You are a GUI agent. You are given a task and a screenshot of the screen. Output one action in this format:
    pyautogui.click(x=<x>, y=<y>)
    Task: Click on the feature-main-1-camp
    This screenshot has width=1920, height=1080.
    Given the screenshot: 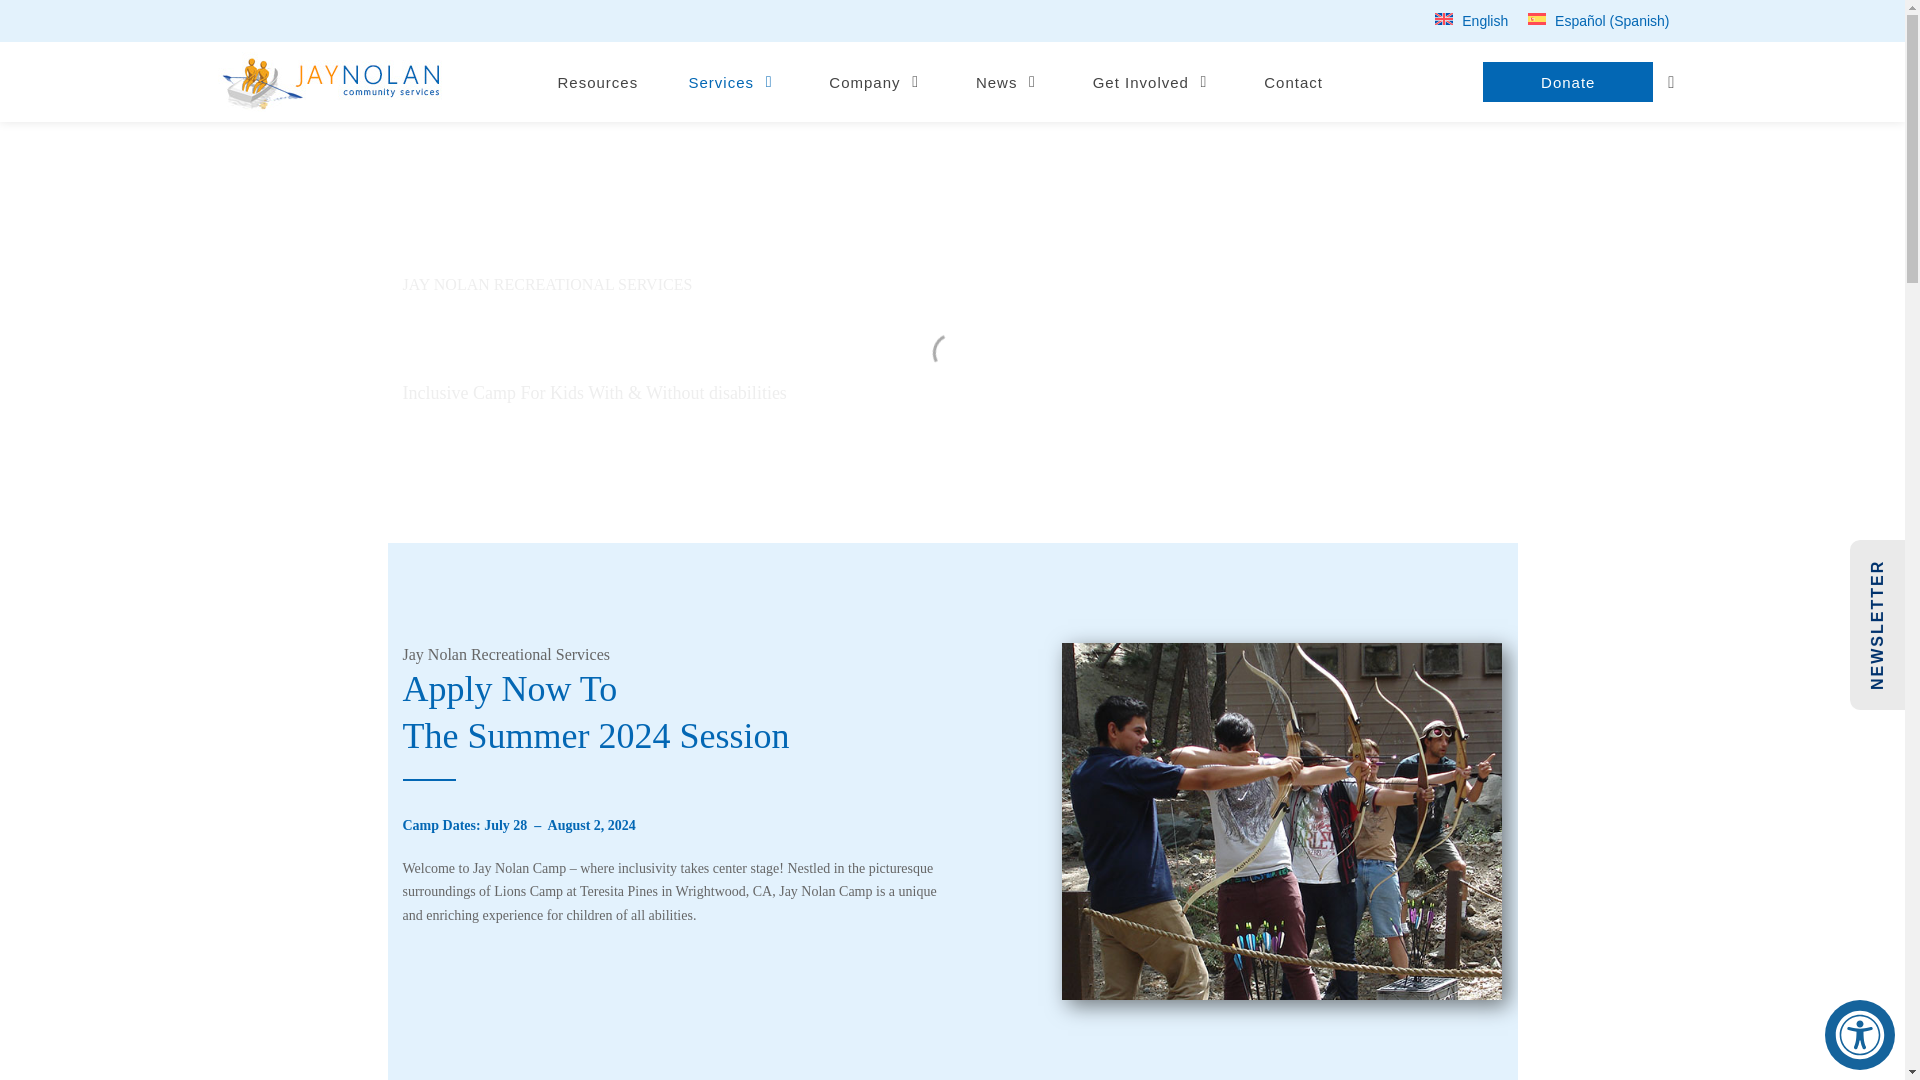 What is the action you would take?
    pyautogui.click(x=1282, y=821)
    